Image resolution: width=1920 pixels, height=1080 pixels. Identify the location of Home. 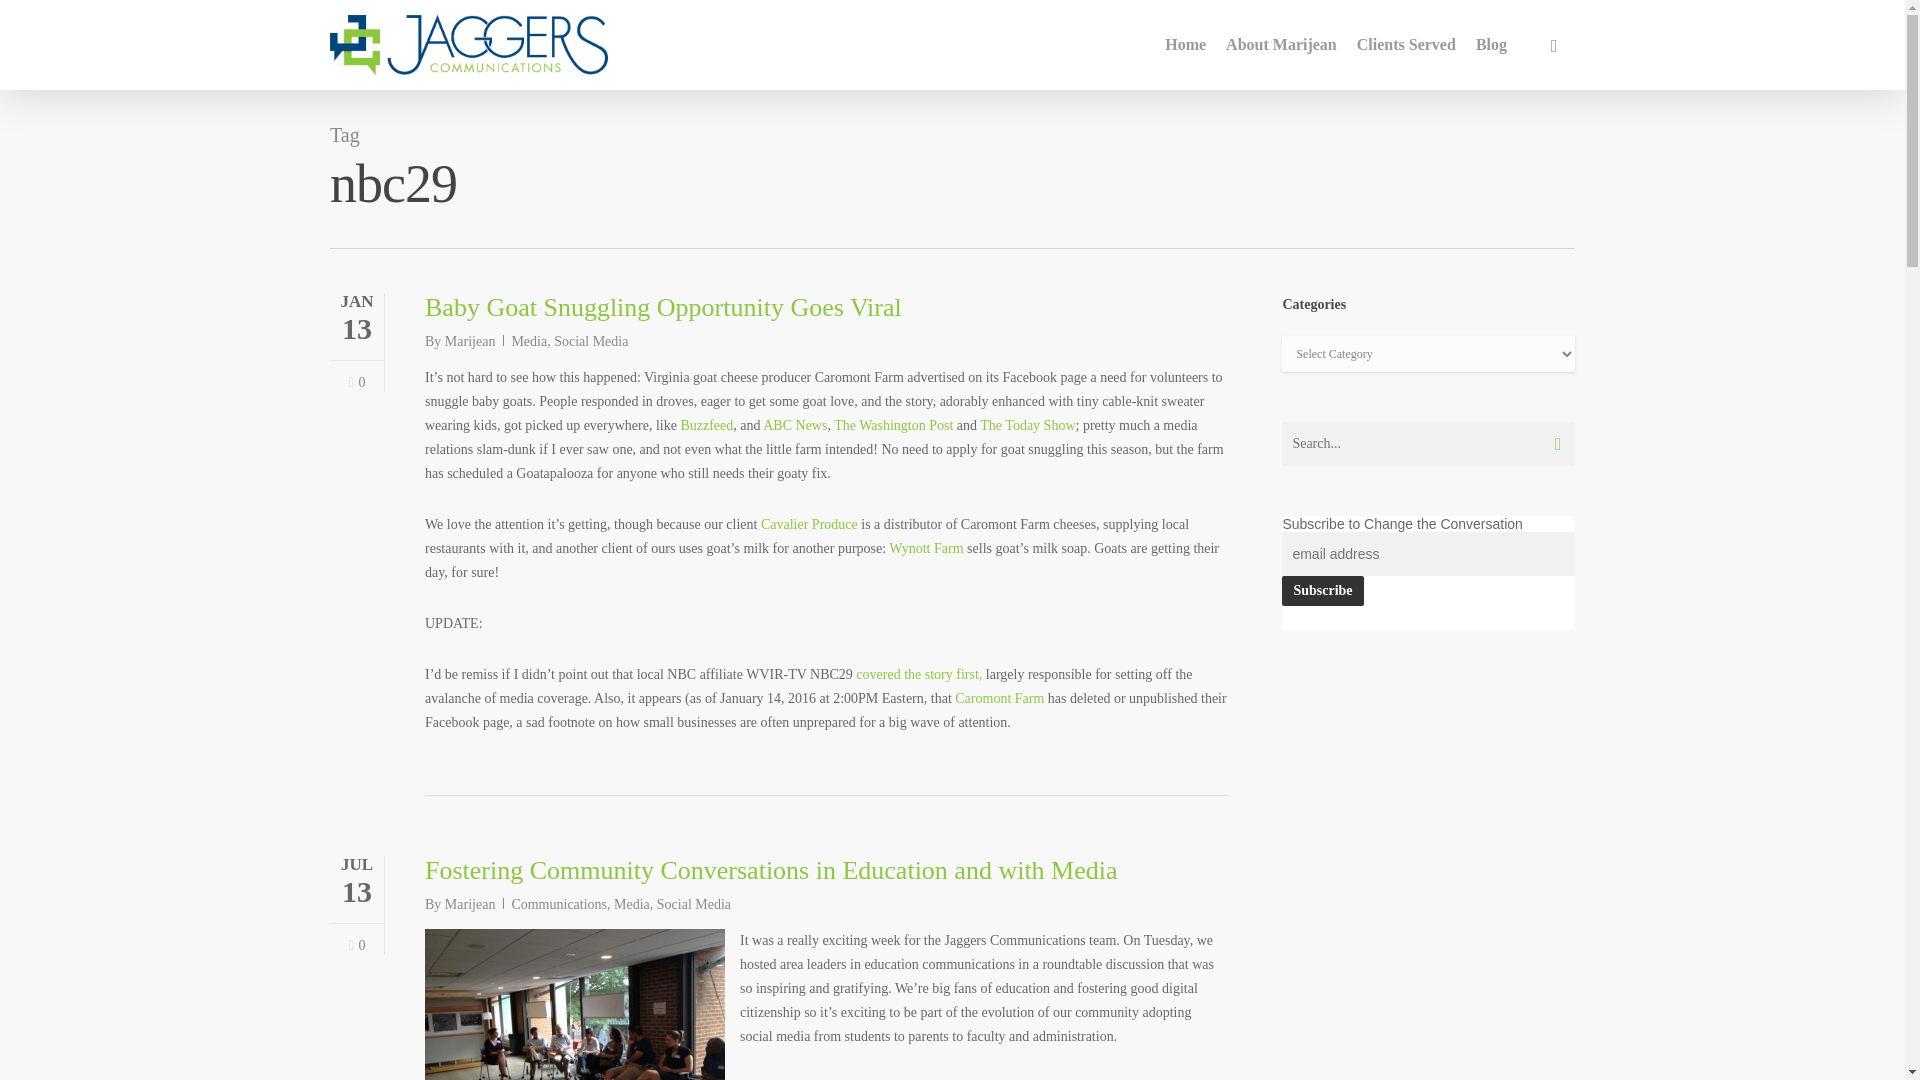
(1185, 44).